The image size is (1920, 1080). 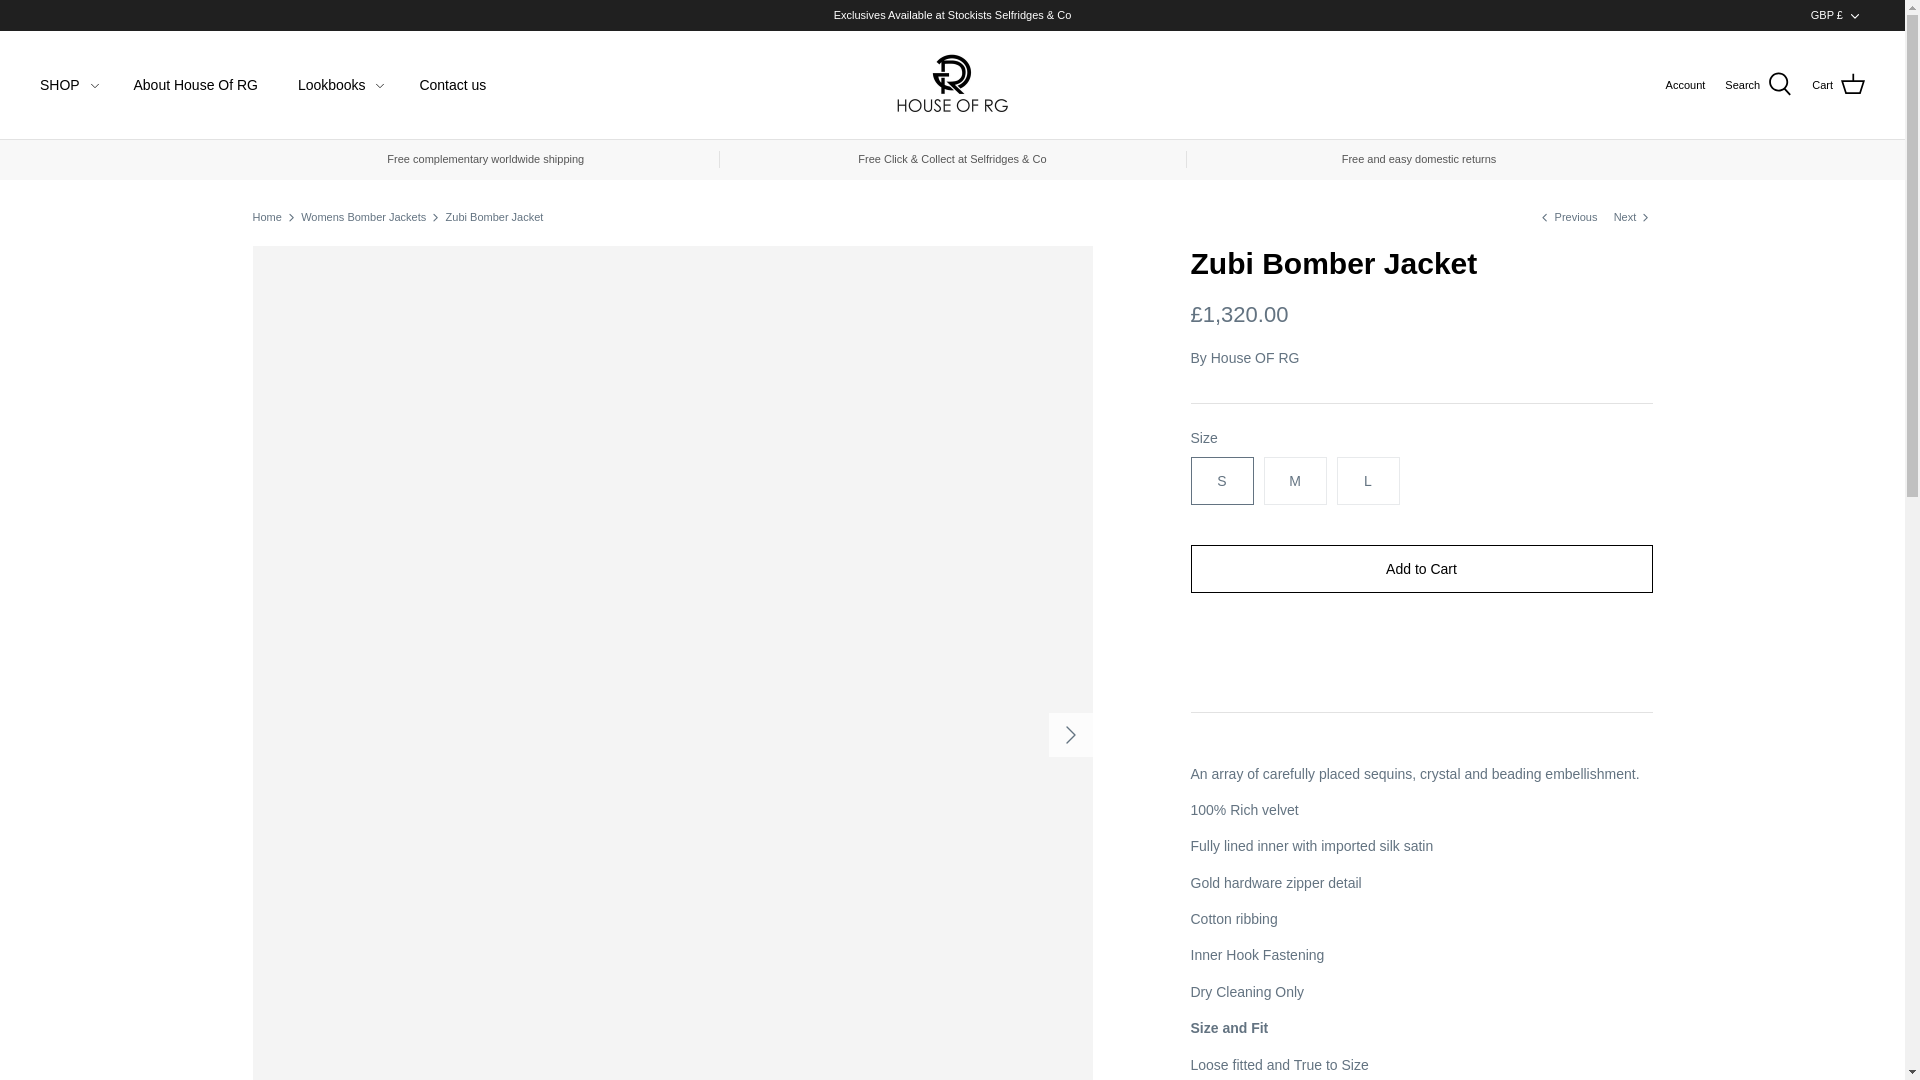 I want to click on Search, so click(x=1758, y=85).